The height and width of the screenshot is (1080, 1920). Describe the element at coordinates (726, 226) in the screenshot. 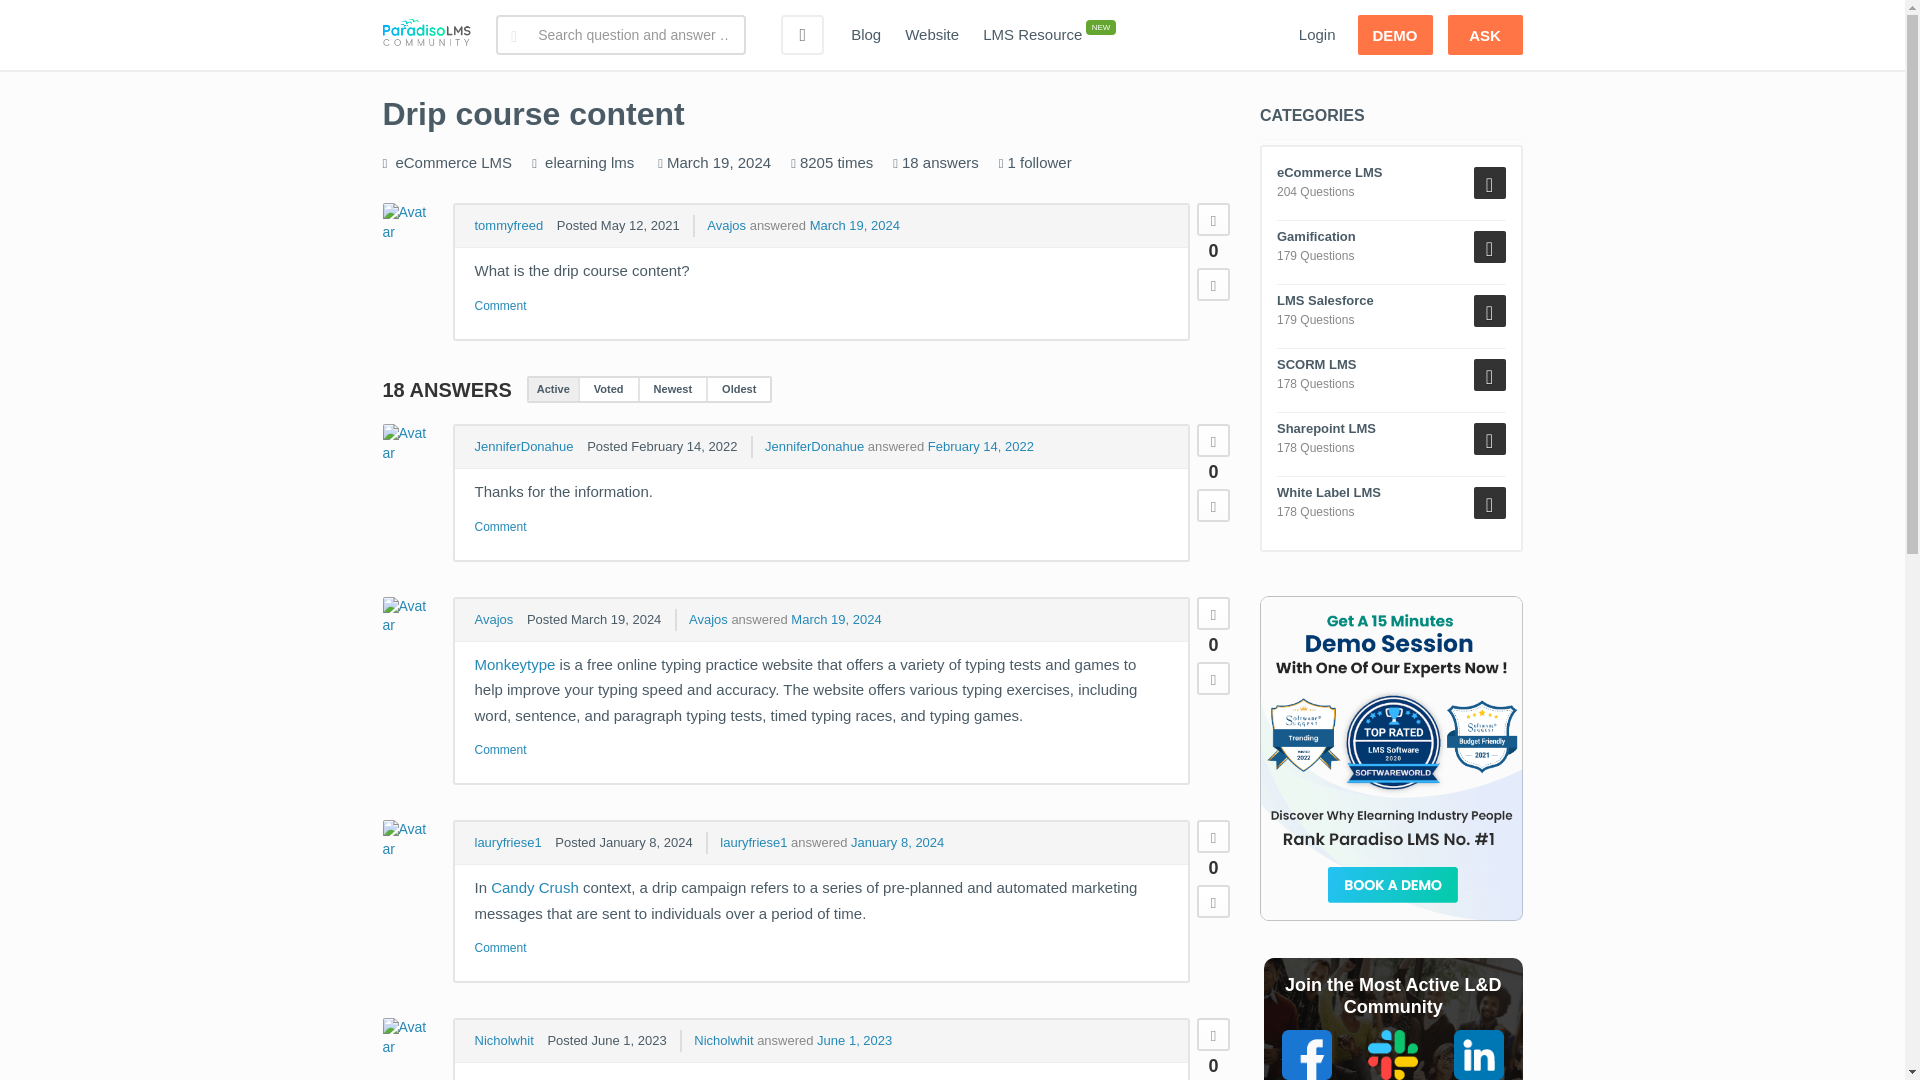

I see `Avajos` at that location.